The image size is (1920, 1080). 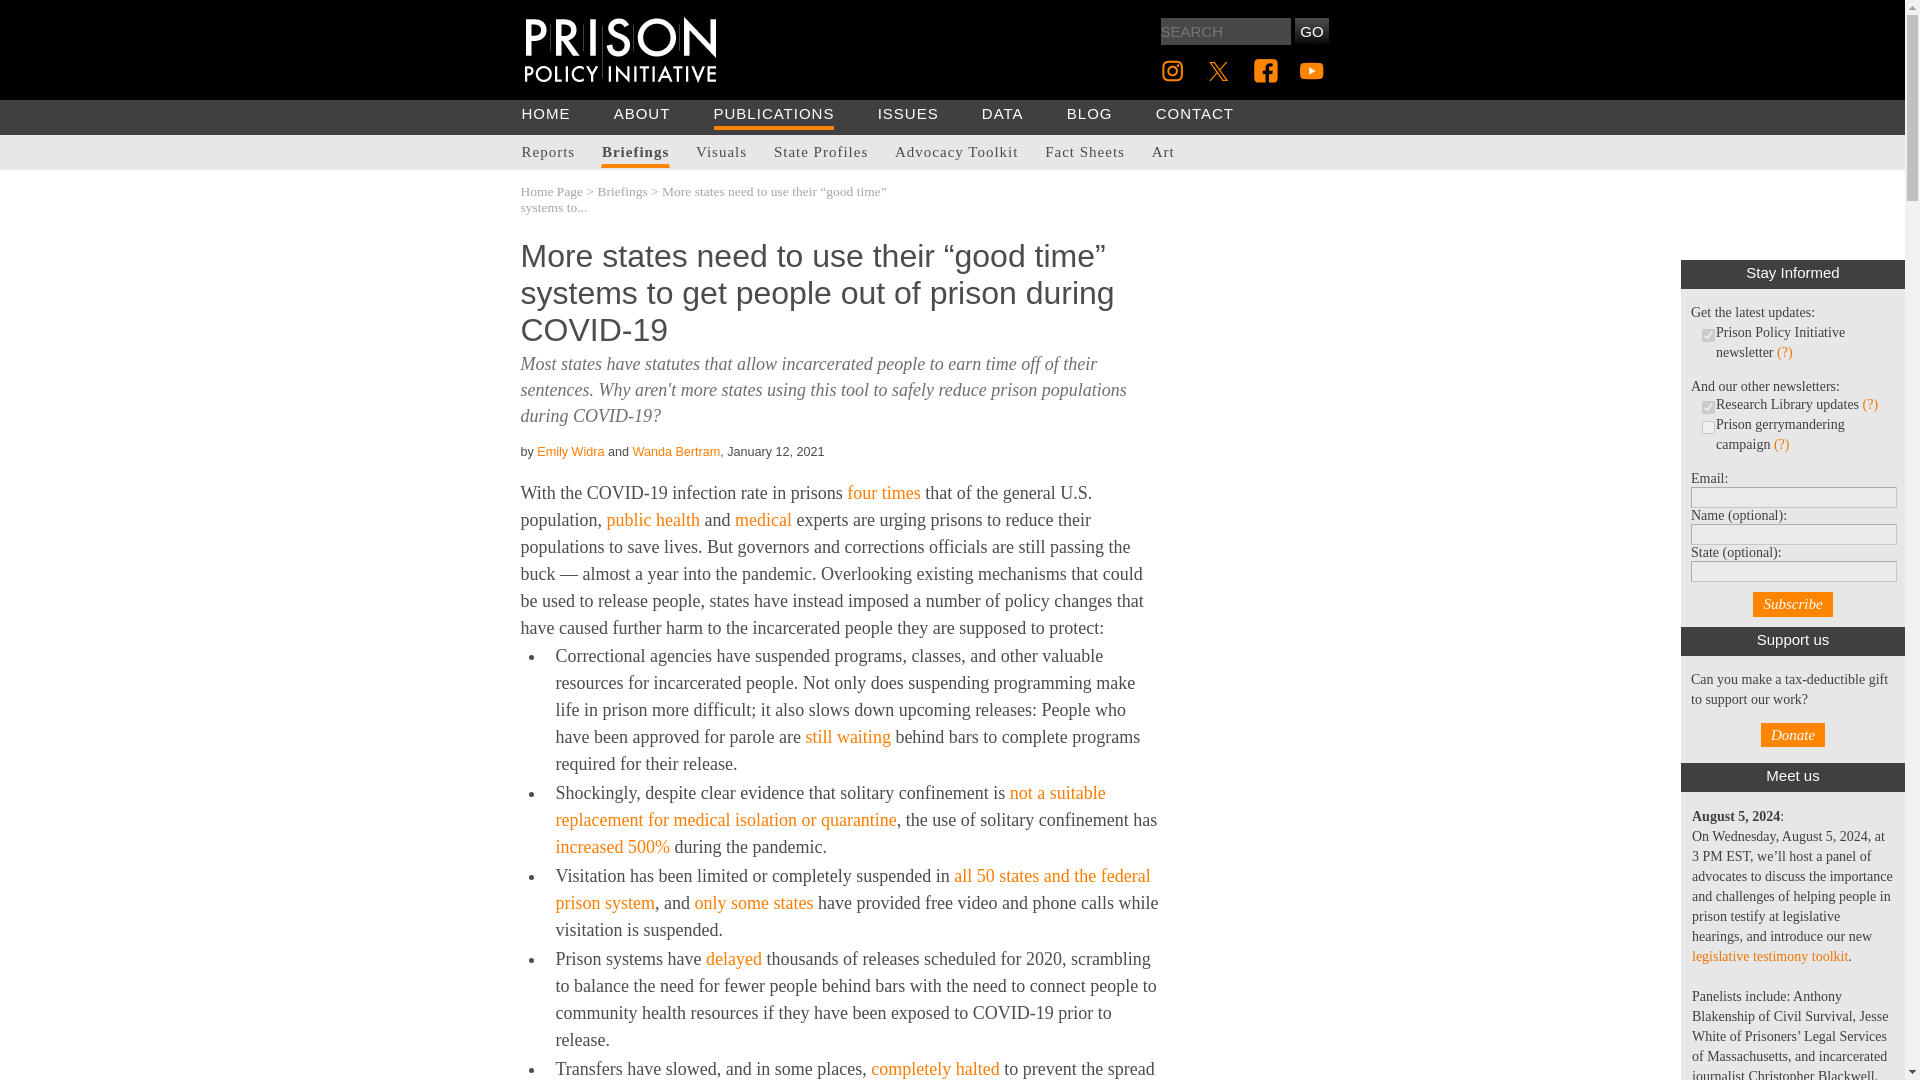 What do you see at coordinates (546, 114) in the screenshot?
I see `HOME` at bounding box center [546, 114].